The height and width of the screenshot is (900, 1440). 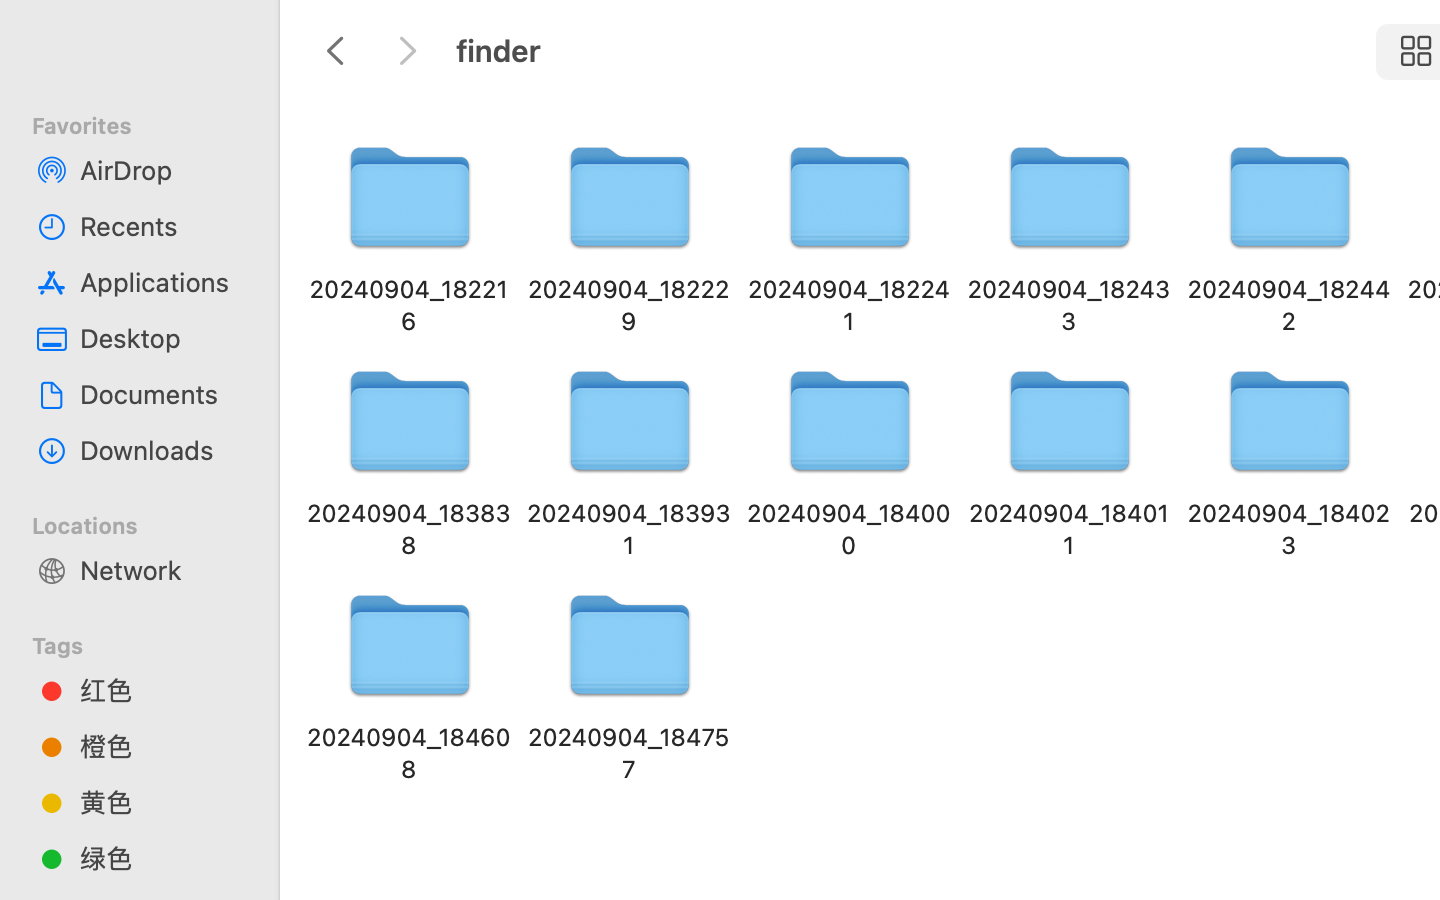 I want to click on Tags, so click(x=151, y=643).